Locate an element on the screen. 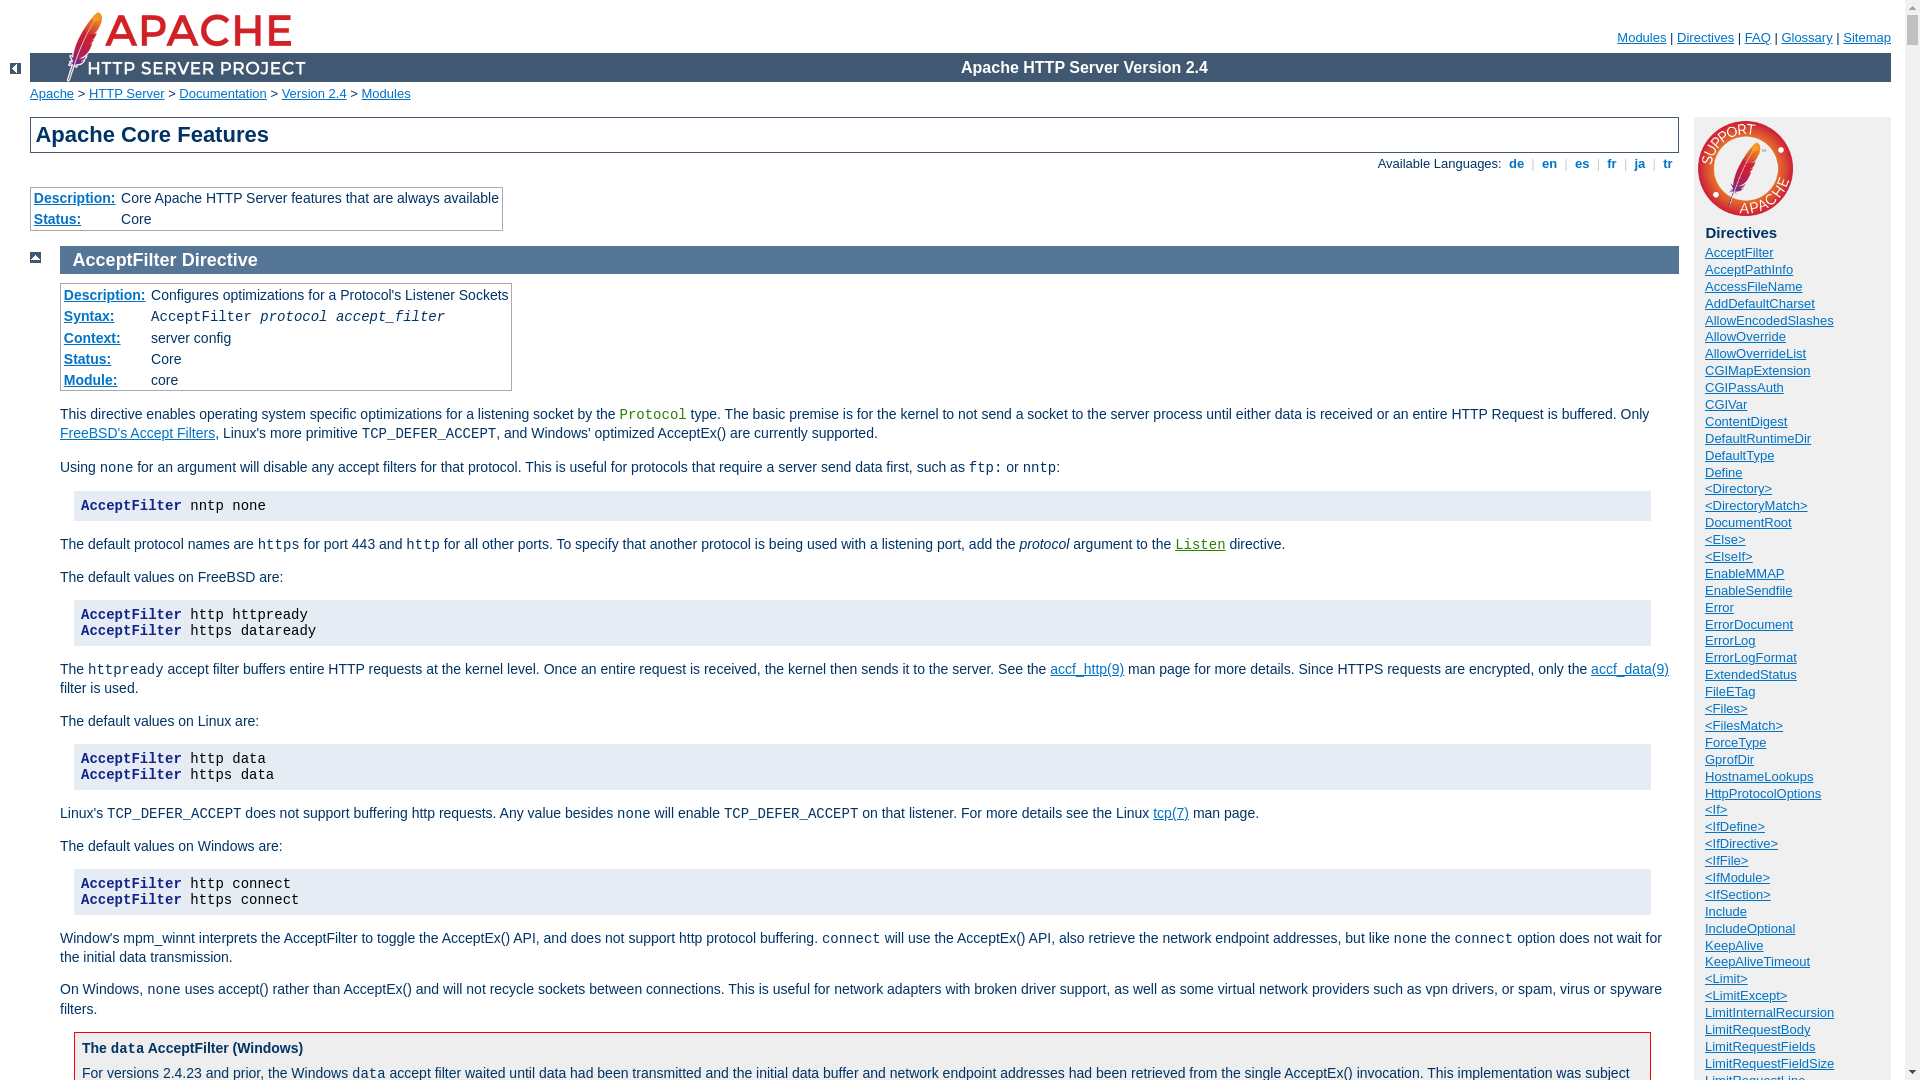  AccessFileName is located at coordinates (1754, 286).